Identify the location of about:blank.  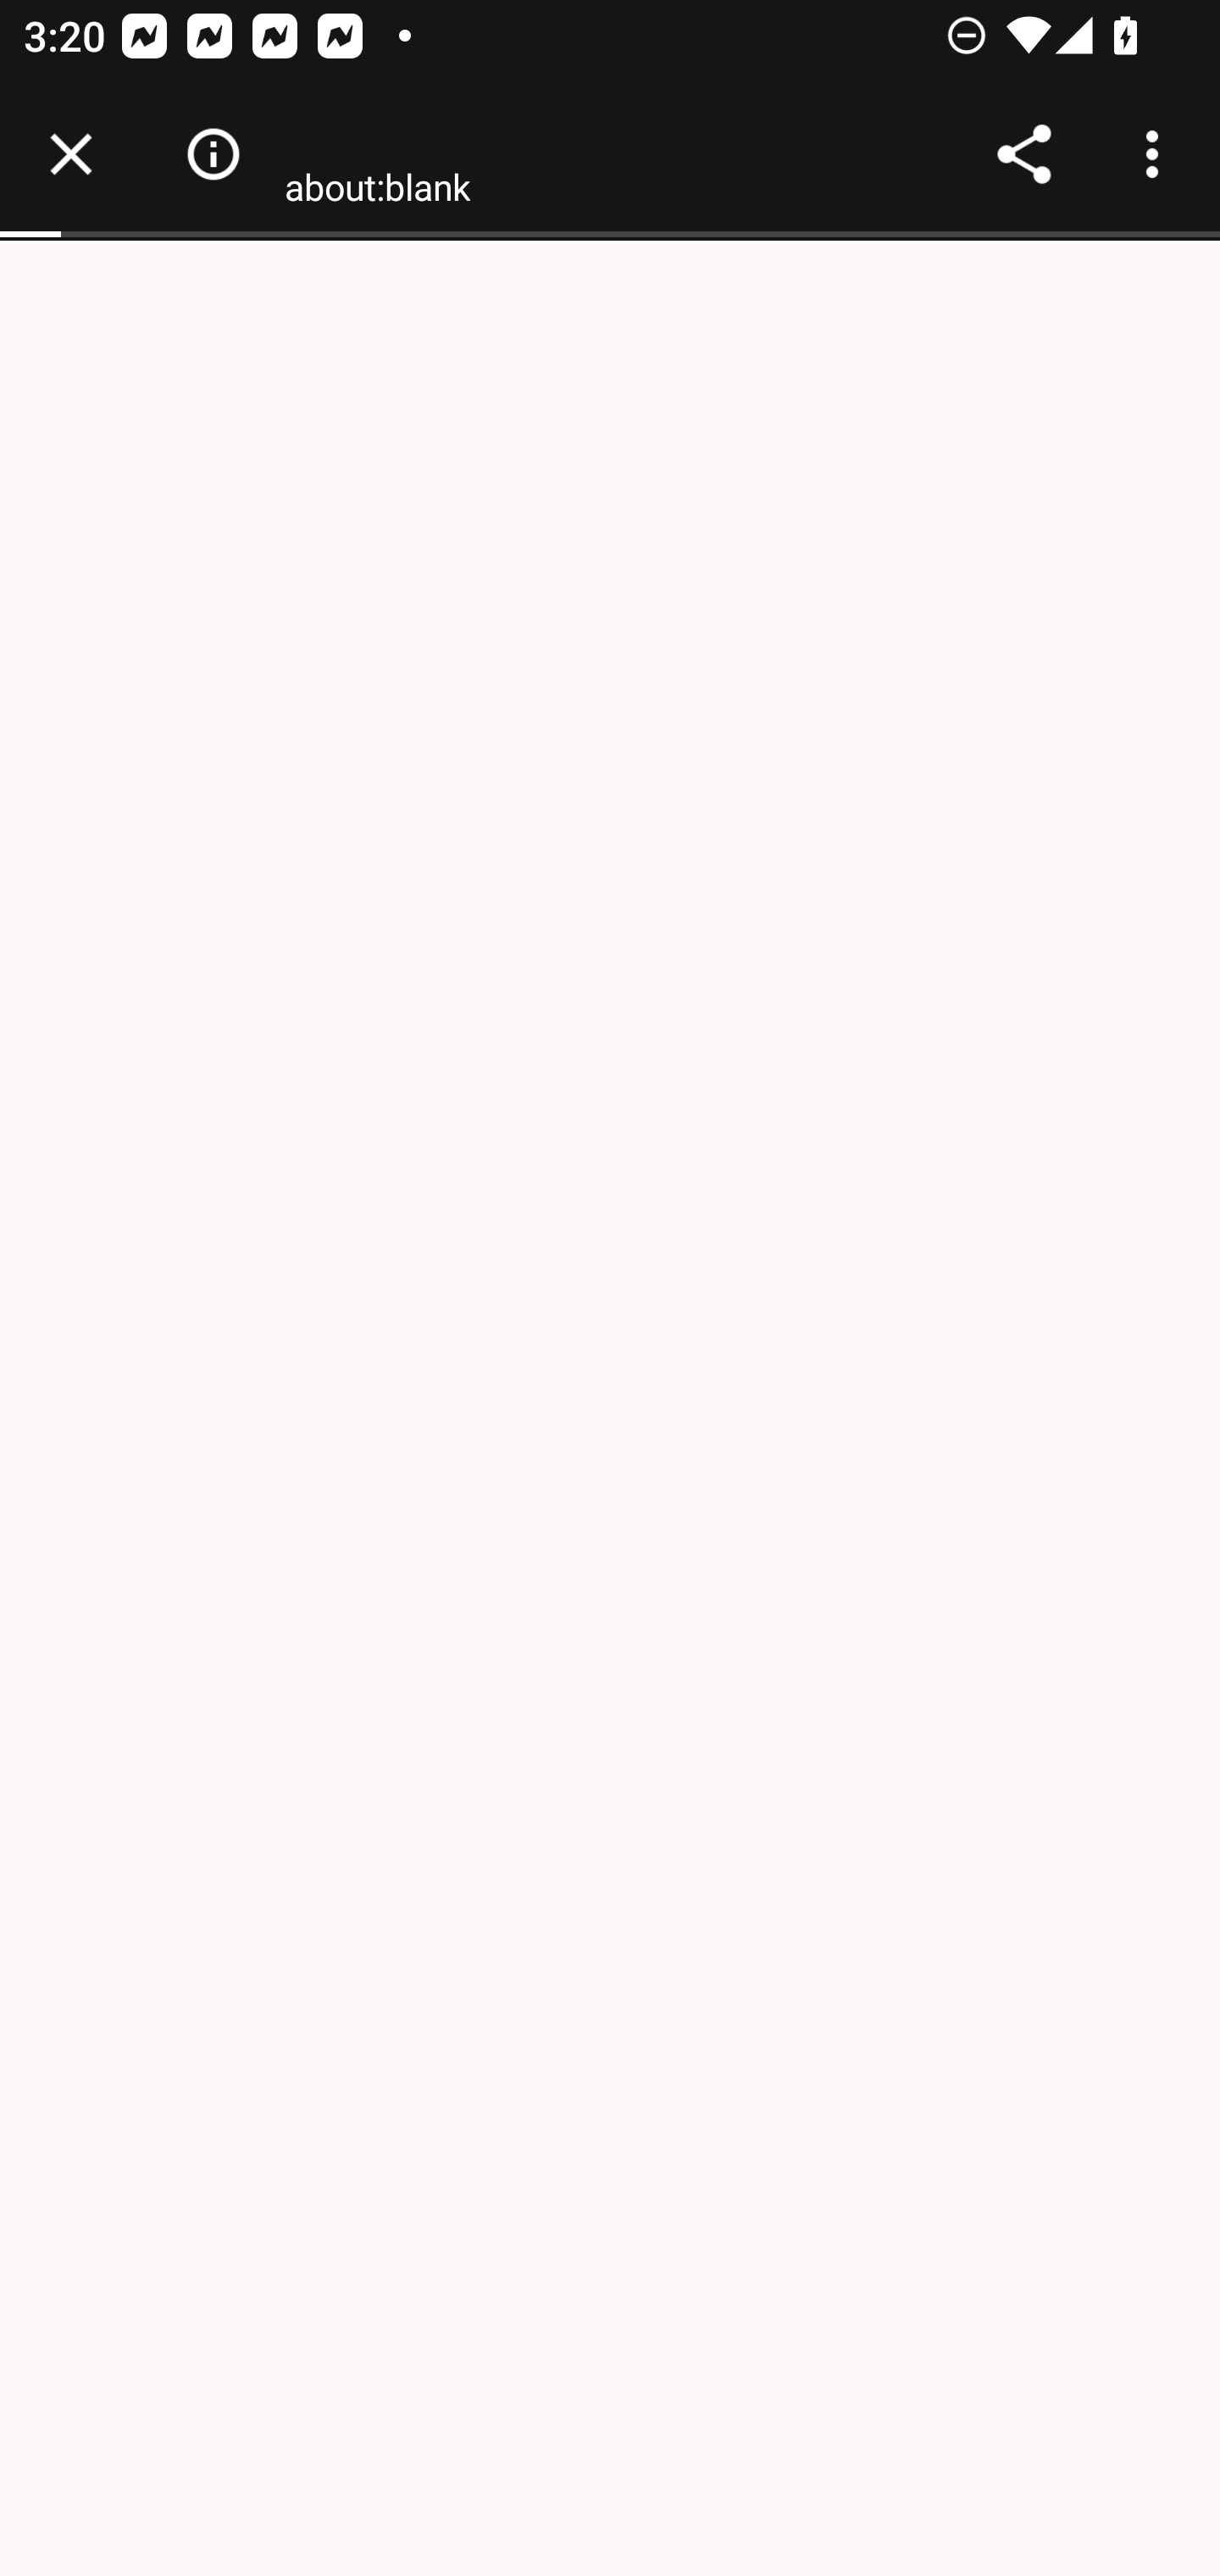
(376, 194).